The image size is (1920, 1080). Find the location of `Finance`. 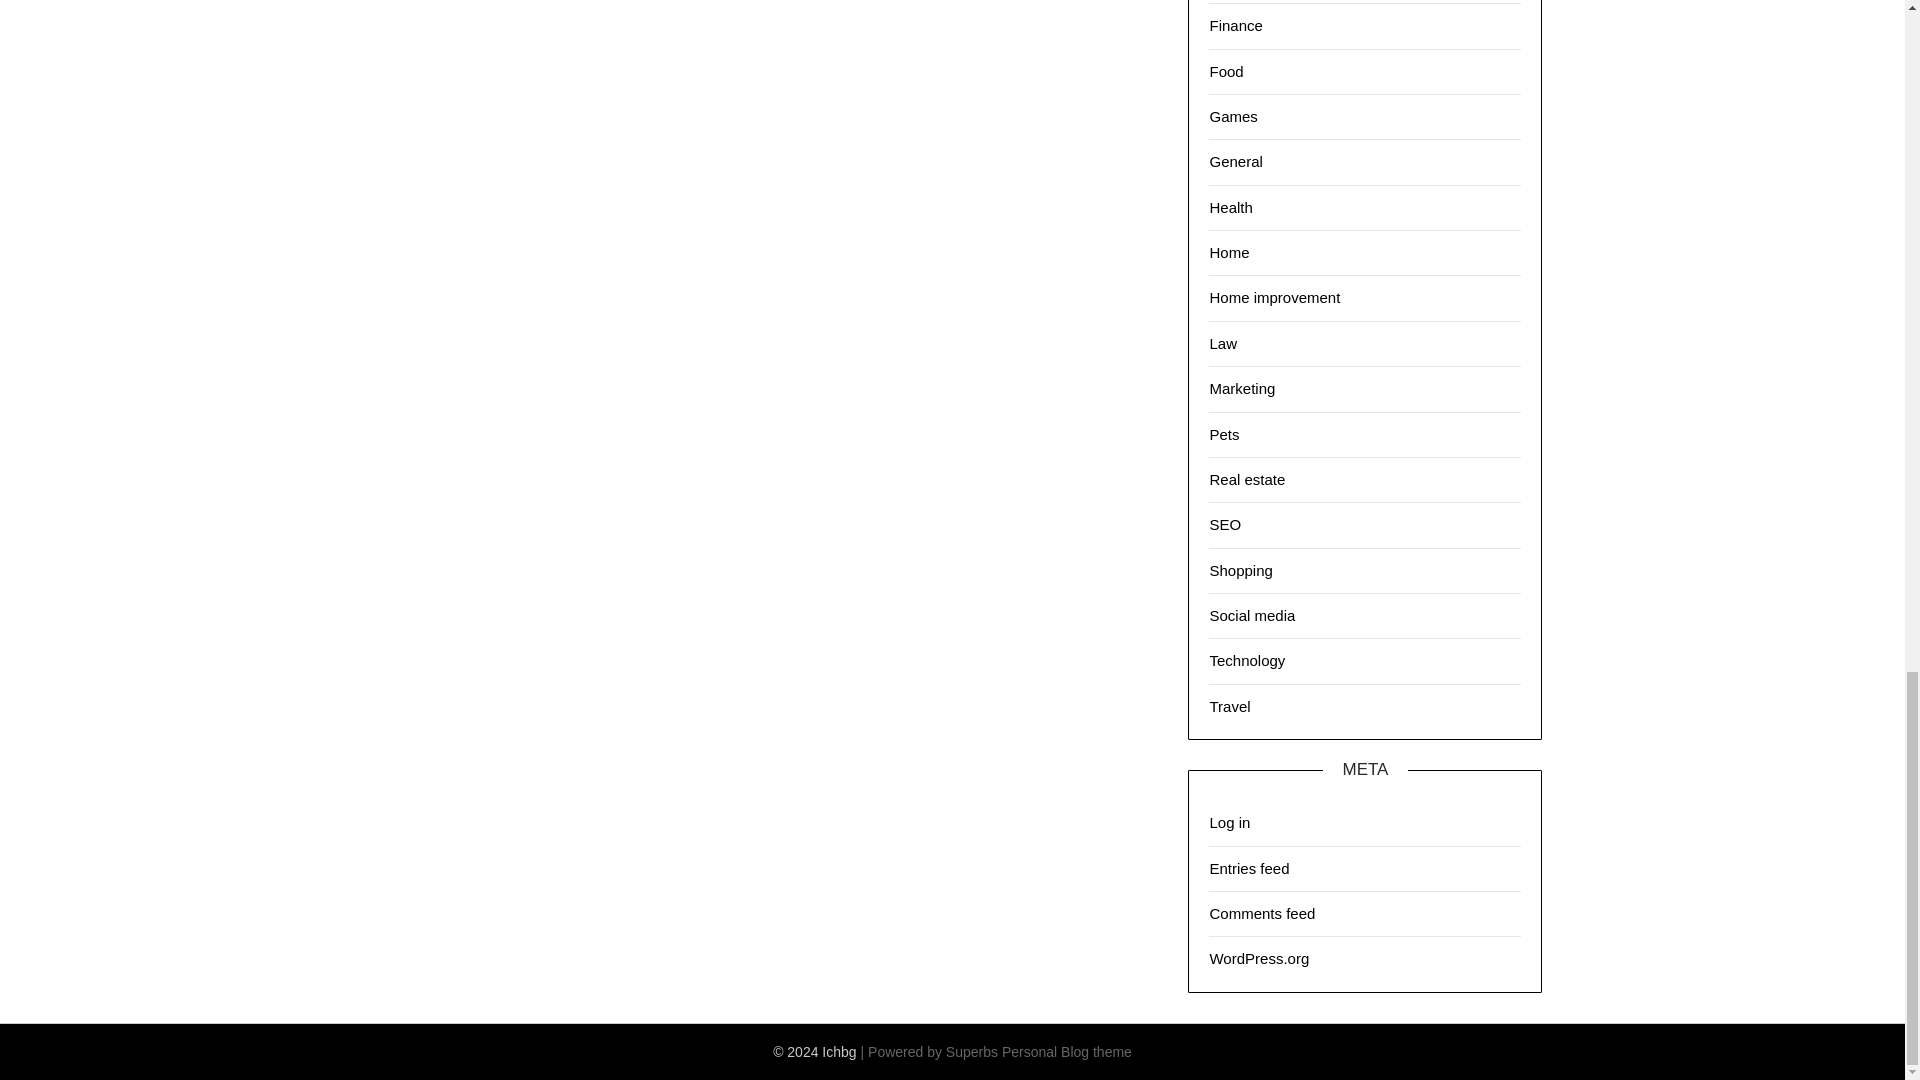

Finance is located at coordinates (1235, 25).